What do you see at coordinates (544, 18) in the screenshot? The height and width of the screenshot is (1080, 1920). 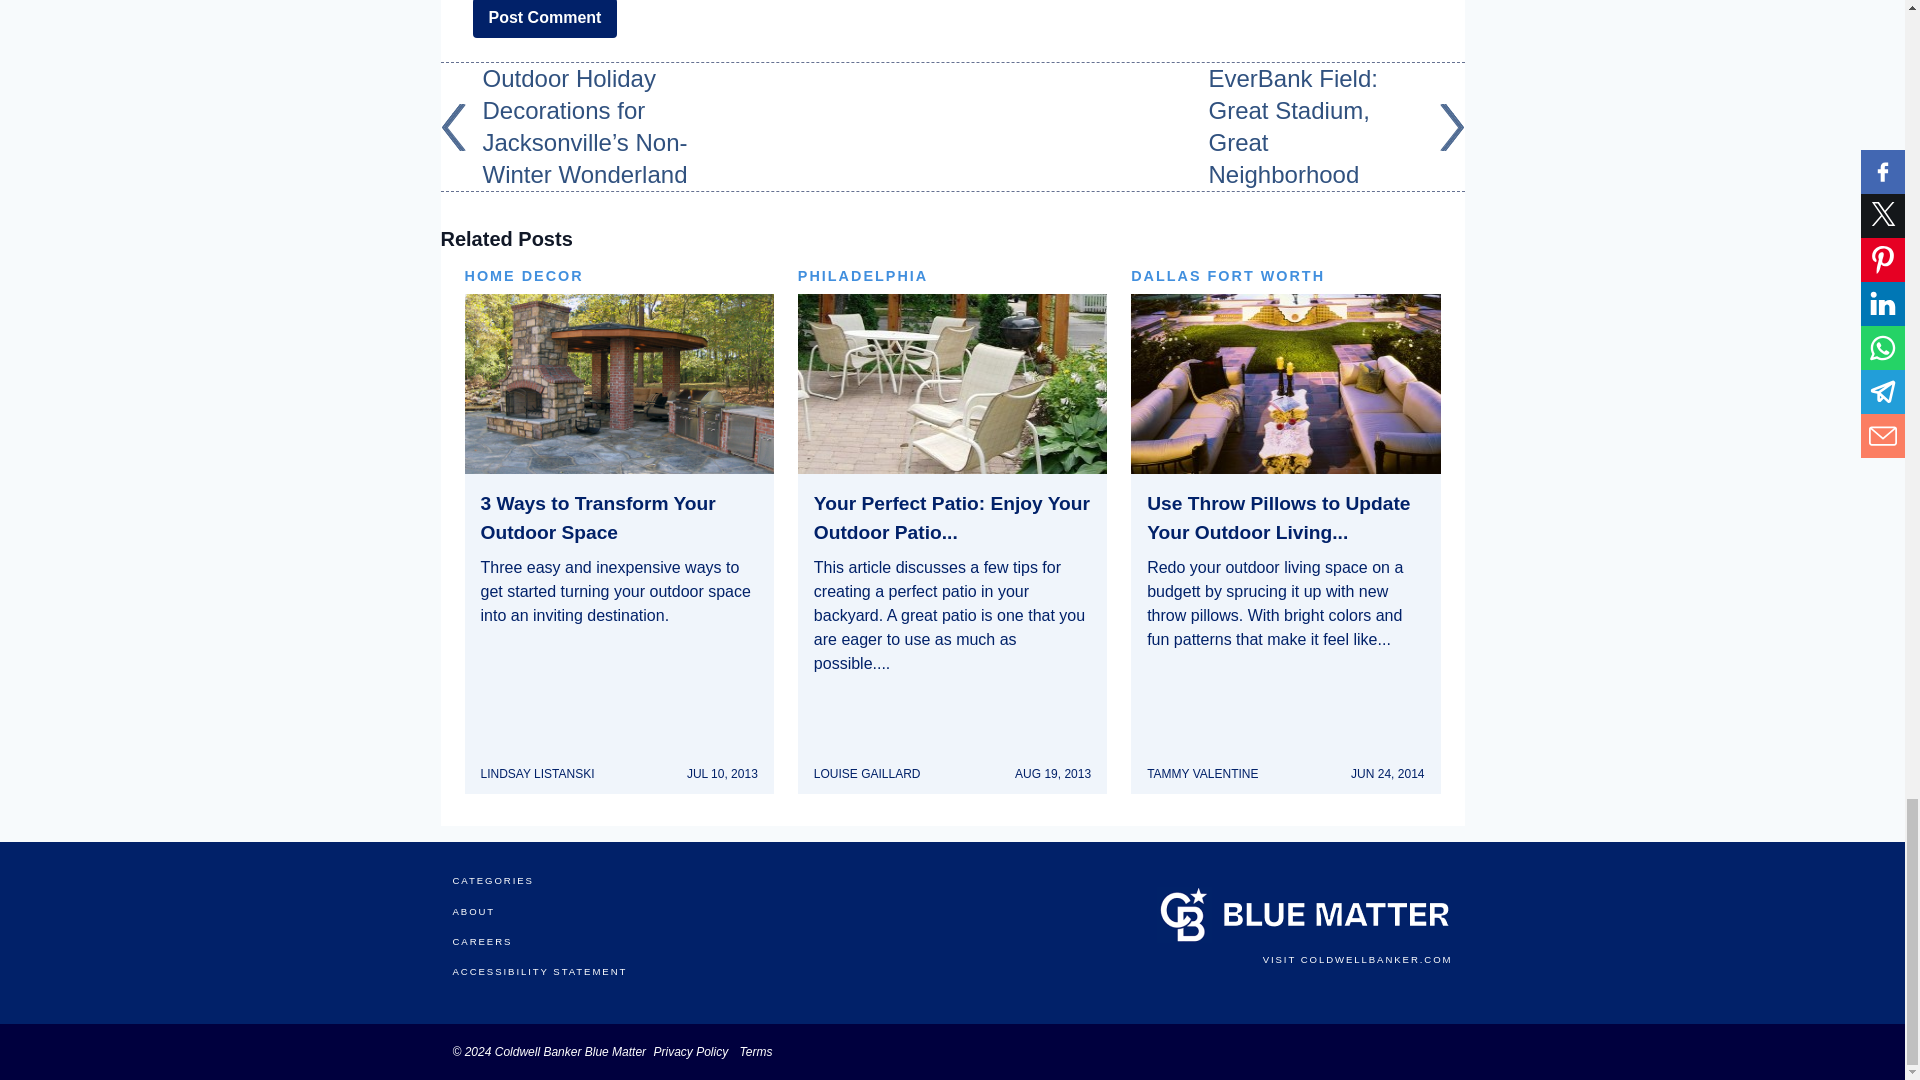 I see `Post Comment` at bounding box center [544, 18].